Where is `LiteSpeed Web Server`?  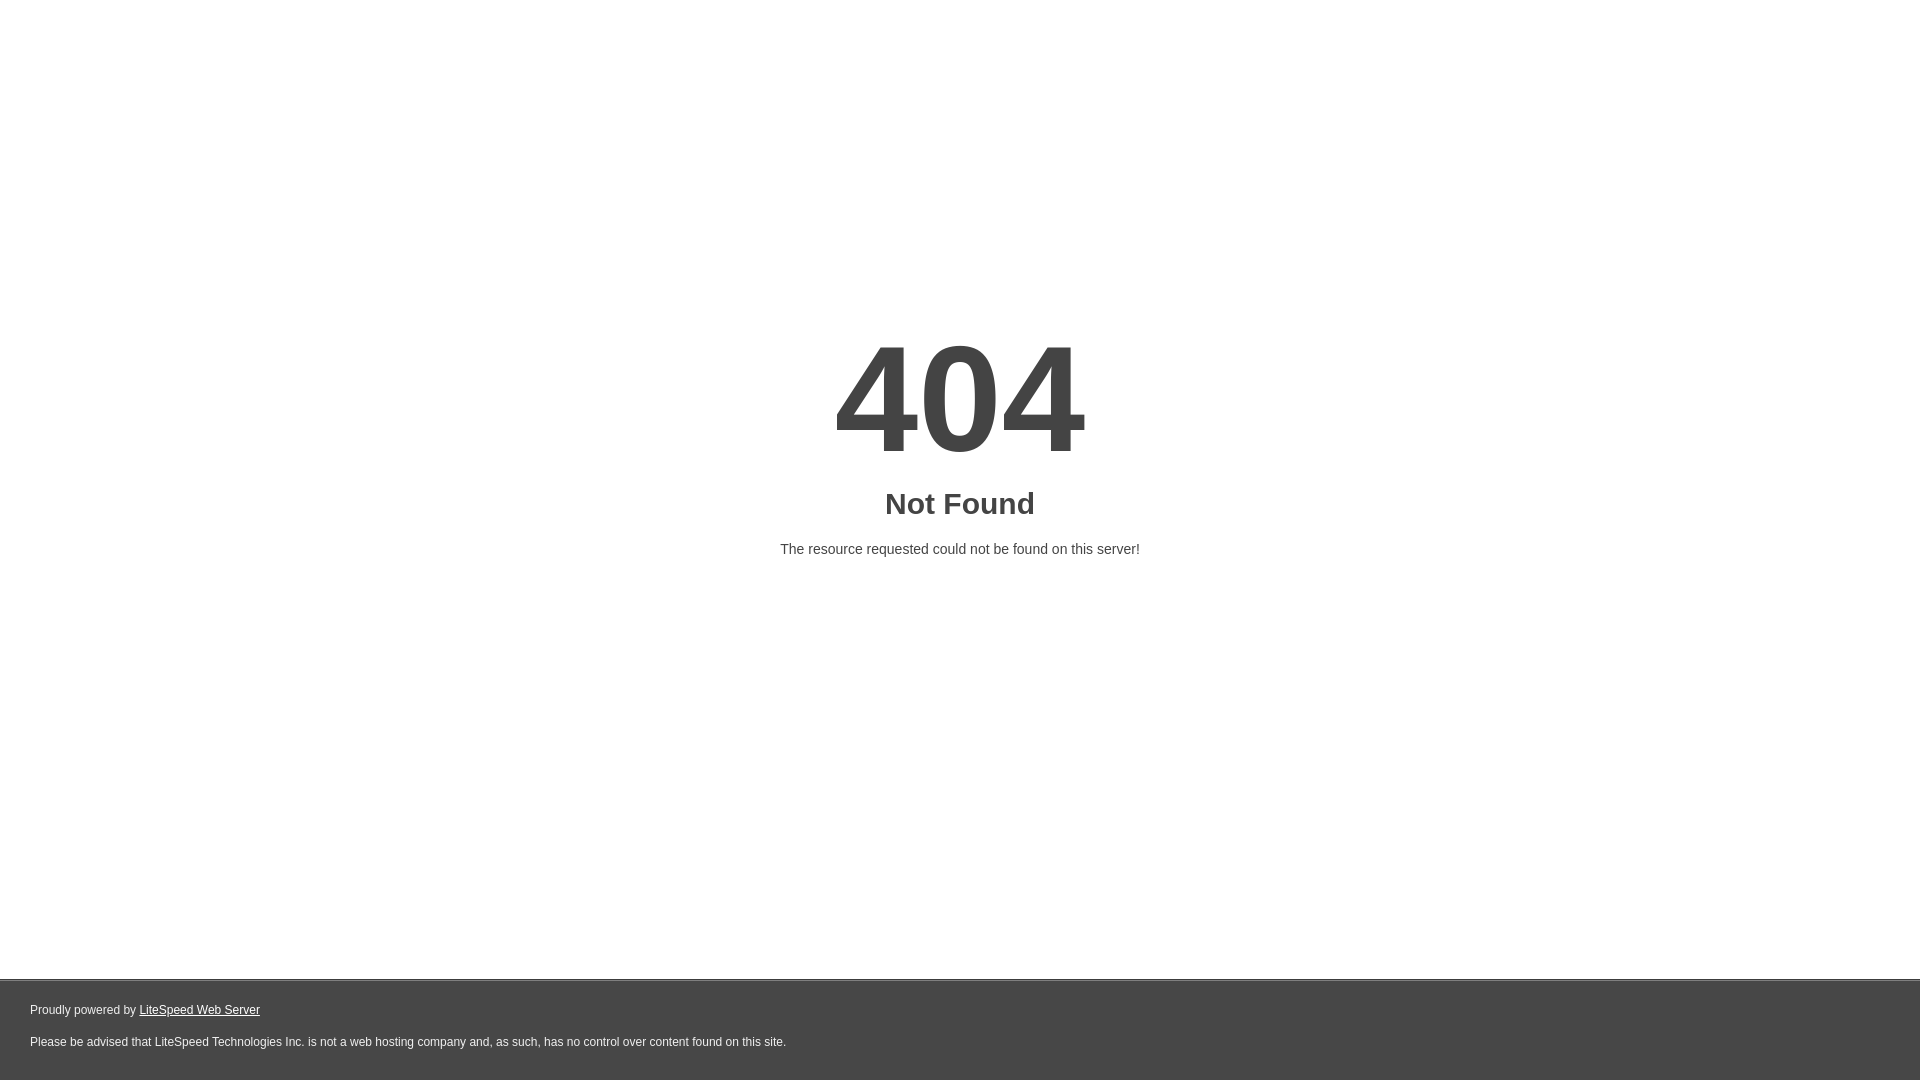 LiteSpeed Web Server is located at coordinates (200, 1010).